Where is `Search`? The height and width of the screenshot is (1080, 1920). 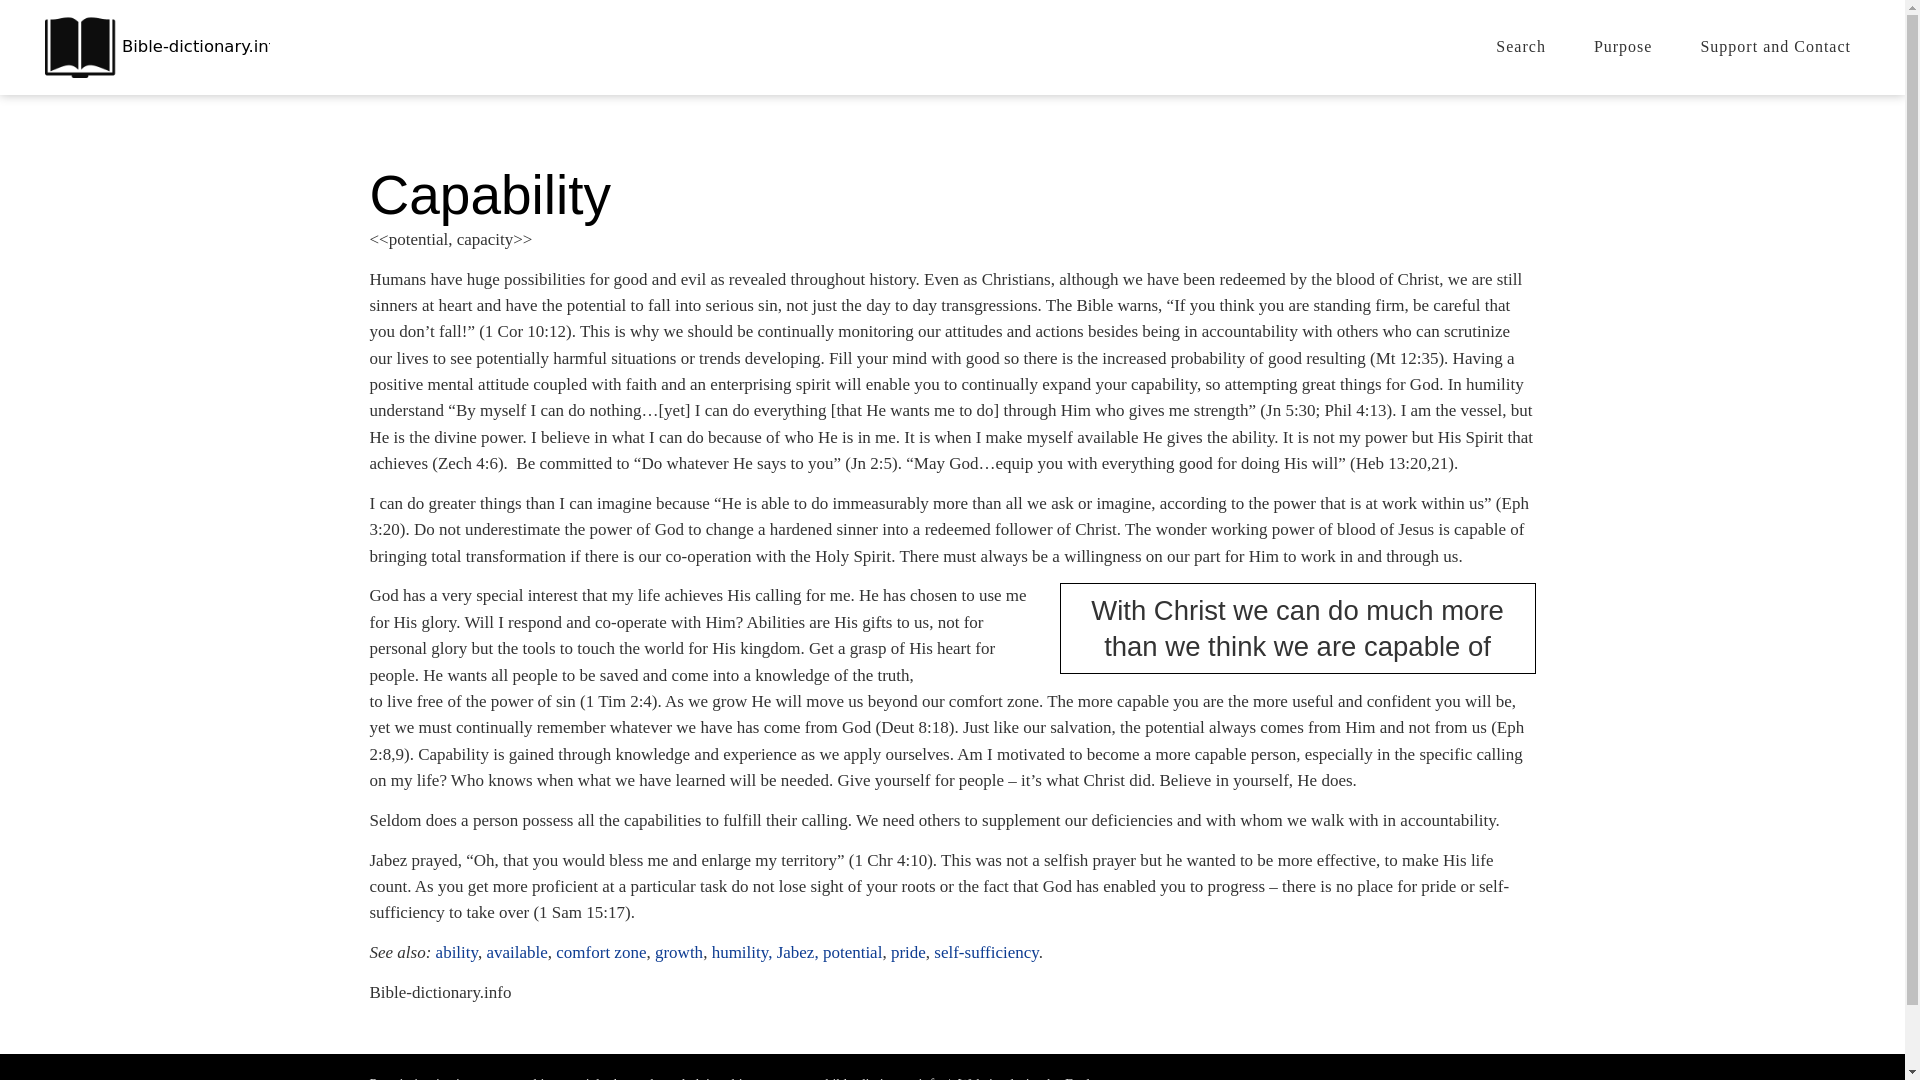 Search is located at coordinates (1521, 46).